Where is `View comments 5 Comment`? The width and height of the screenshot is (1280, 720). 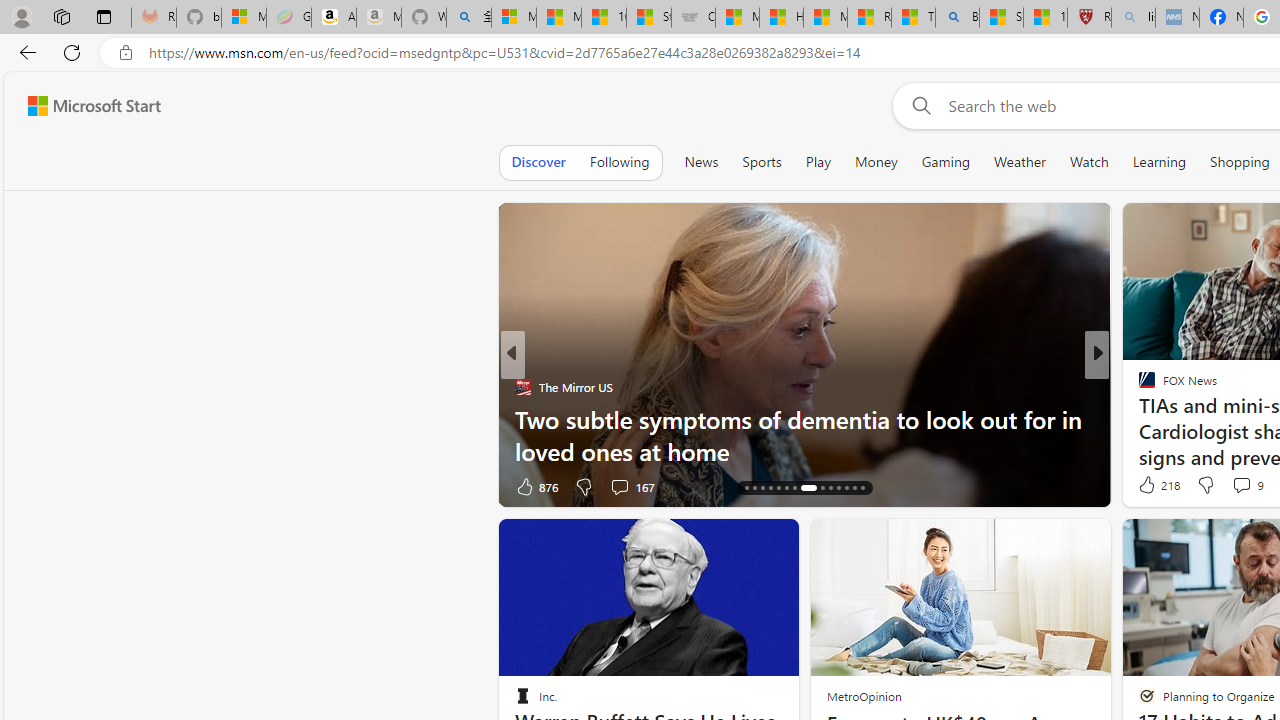
View comments 5 Comment is located at coordinates (1229, 486).